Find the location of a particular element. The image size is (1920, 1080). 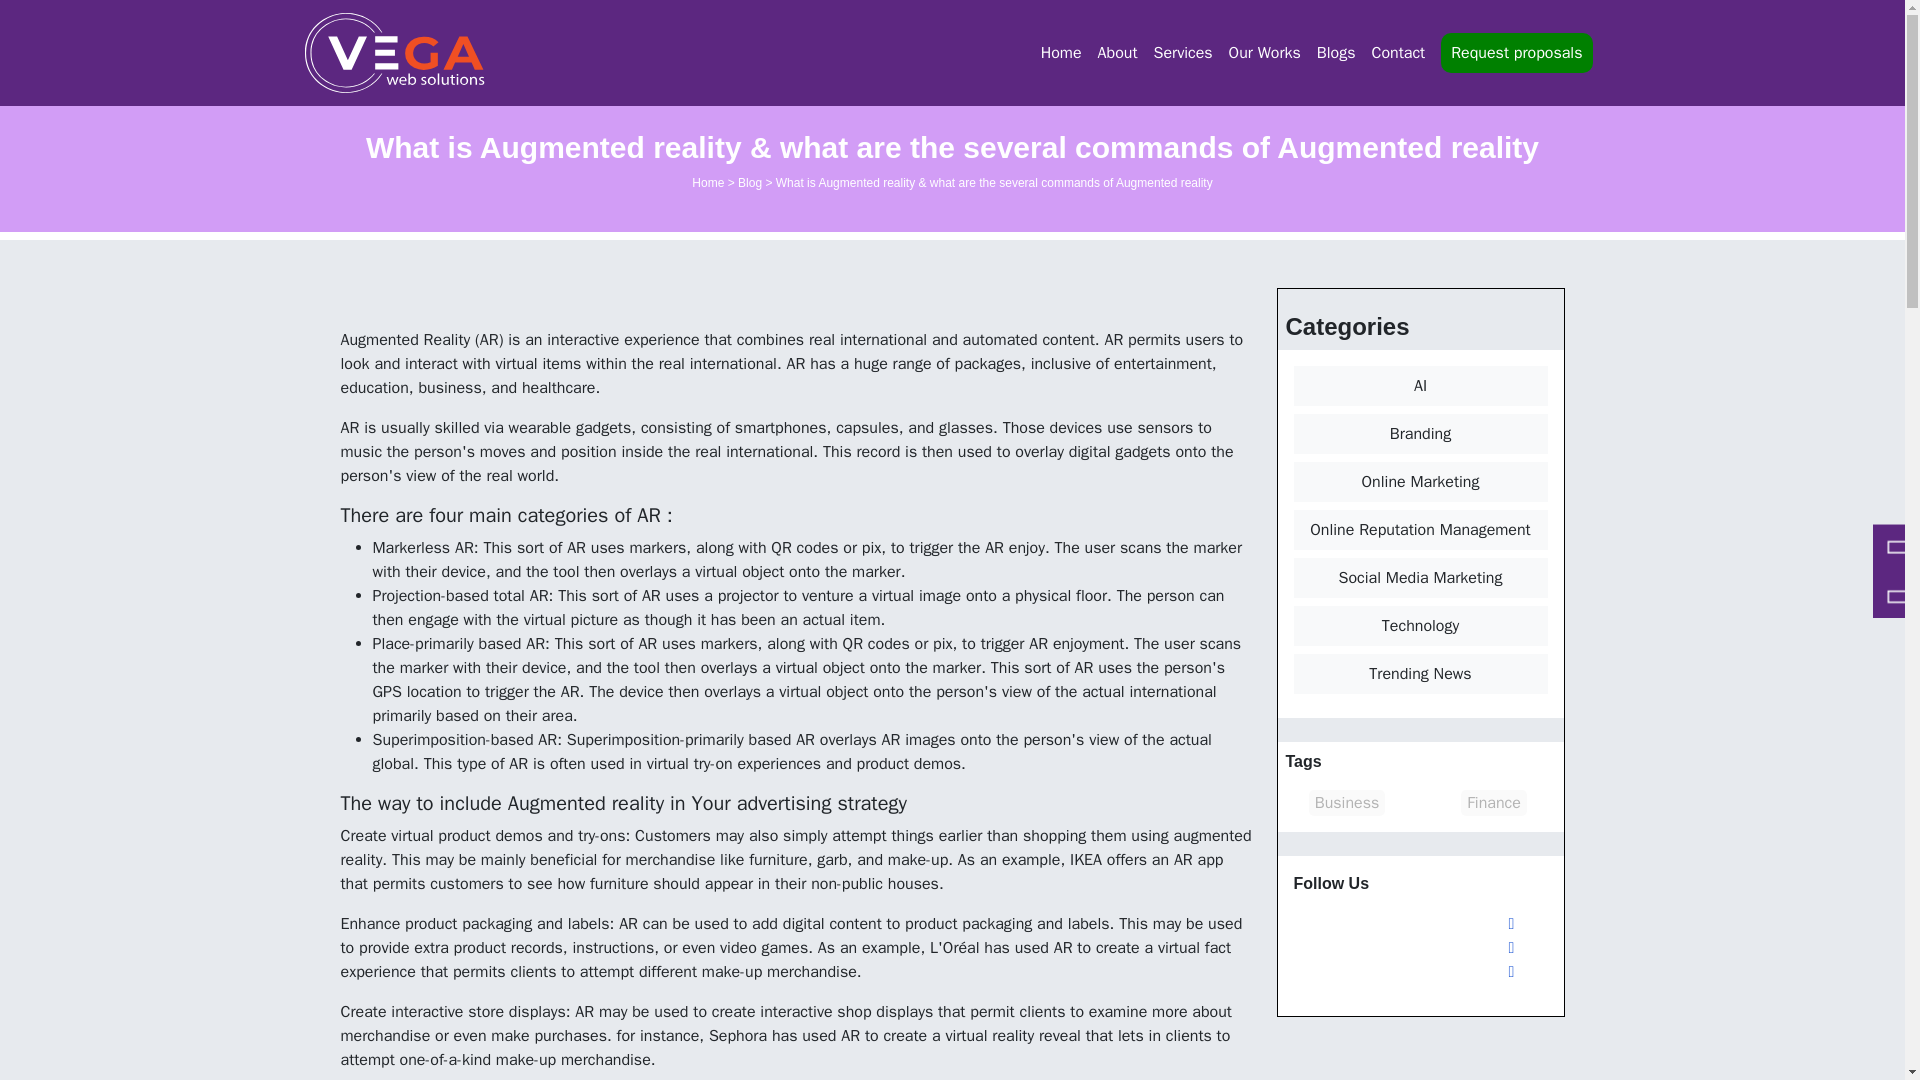

Finance is located at coordinates (1494, 802).